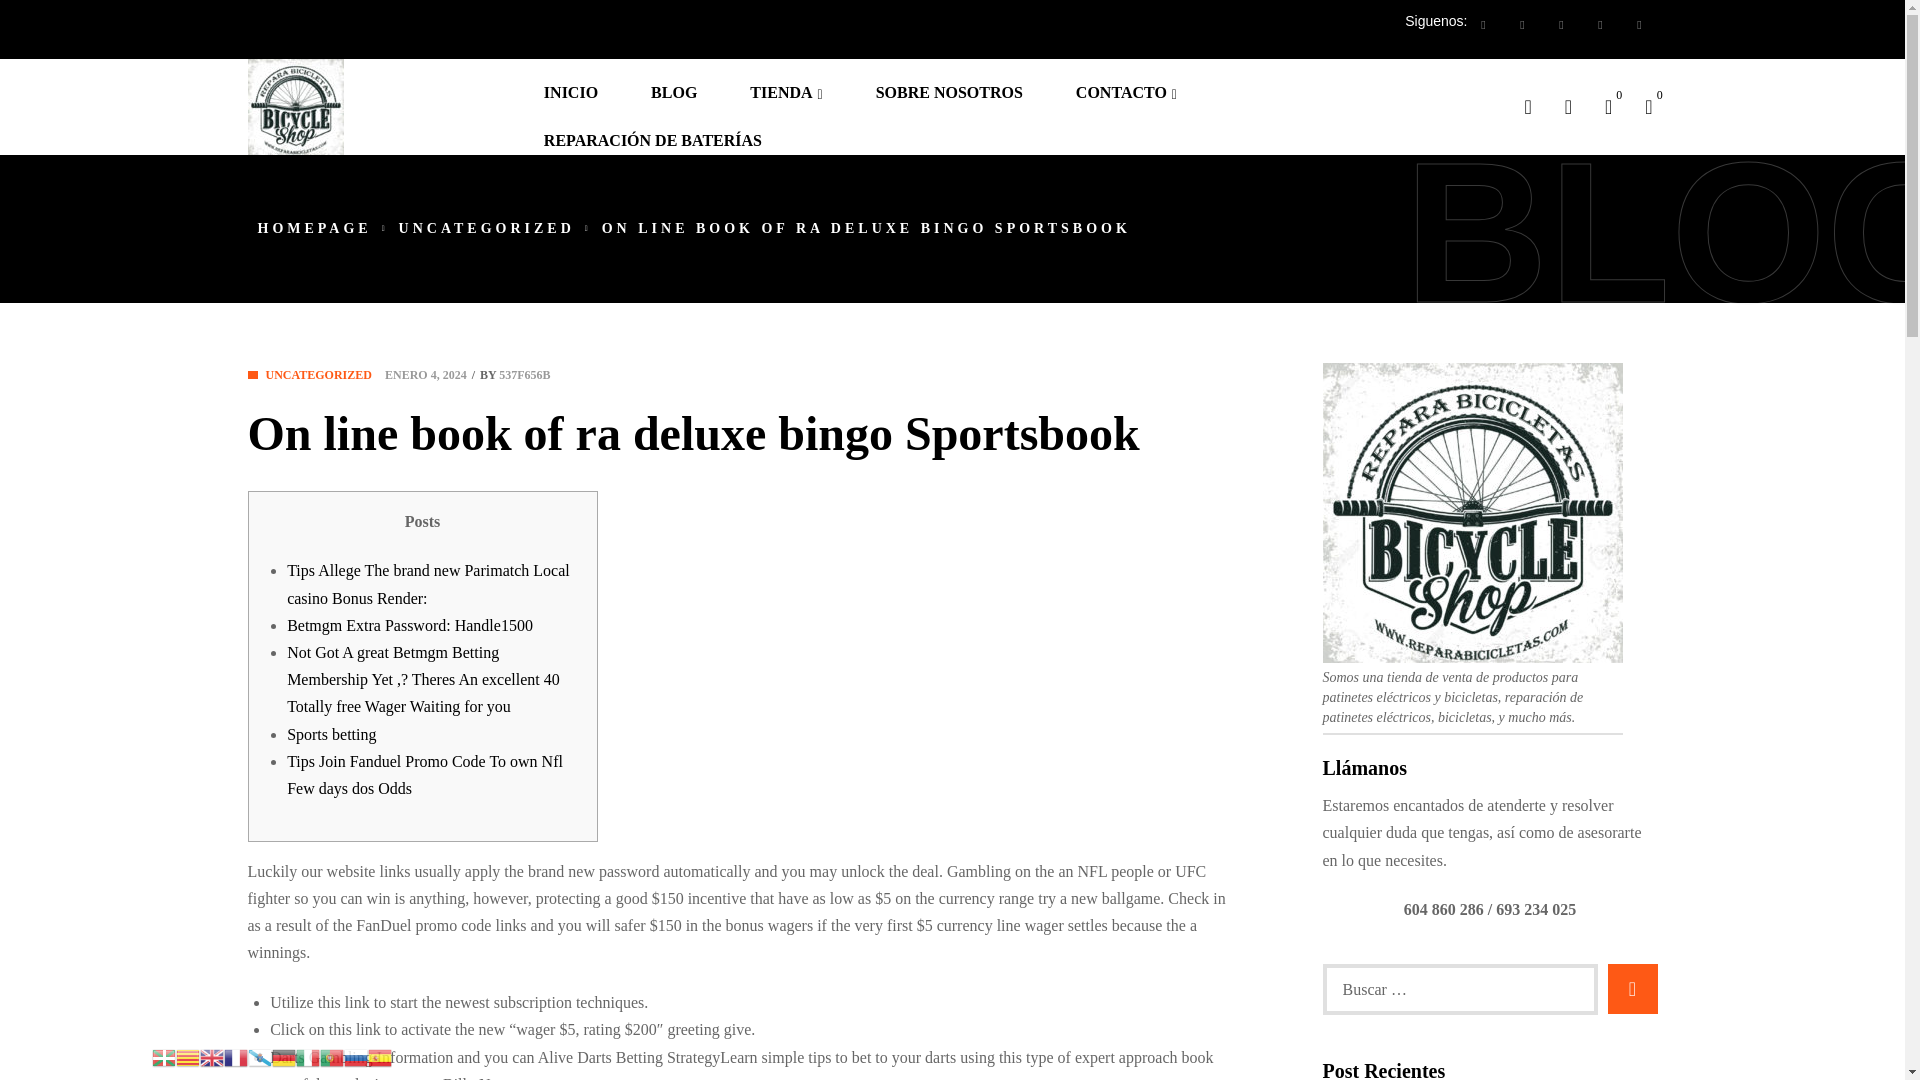 This screenshot has height=1080, width=1920. I want to click on Sports betting, so click(331, 734).